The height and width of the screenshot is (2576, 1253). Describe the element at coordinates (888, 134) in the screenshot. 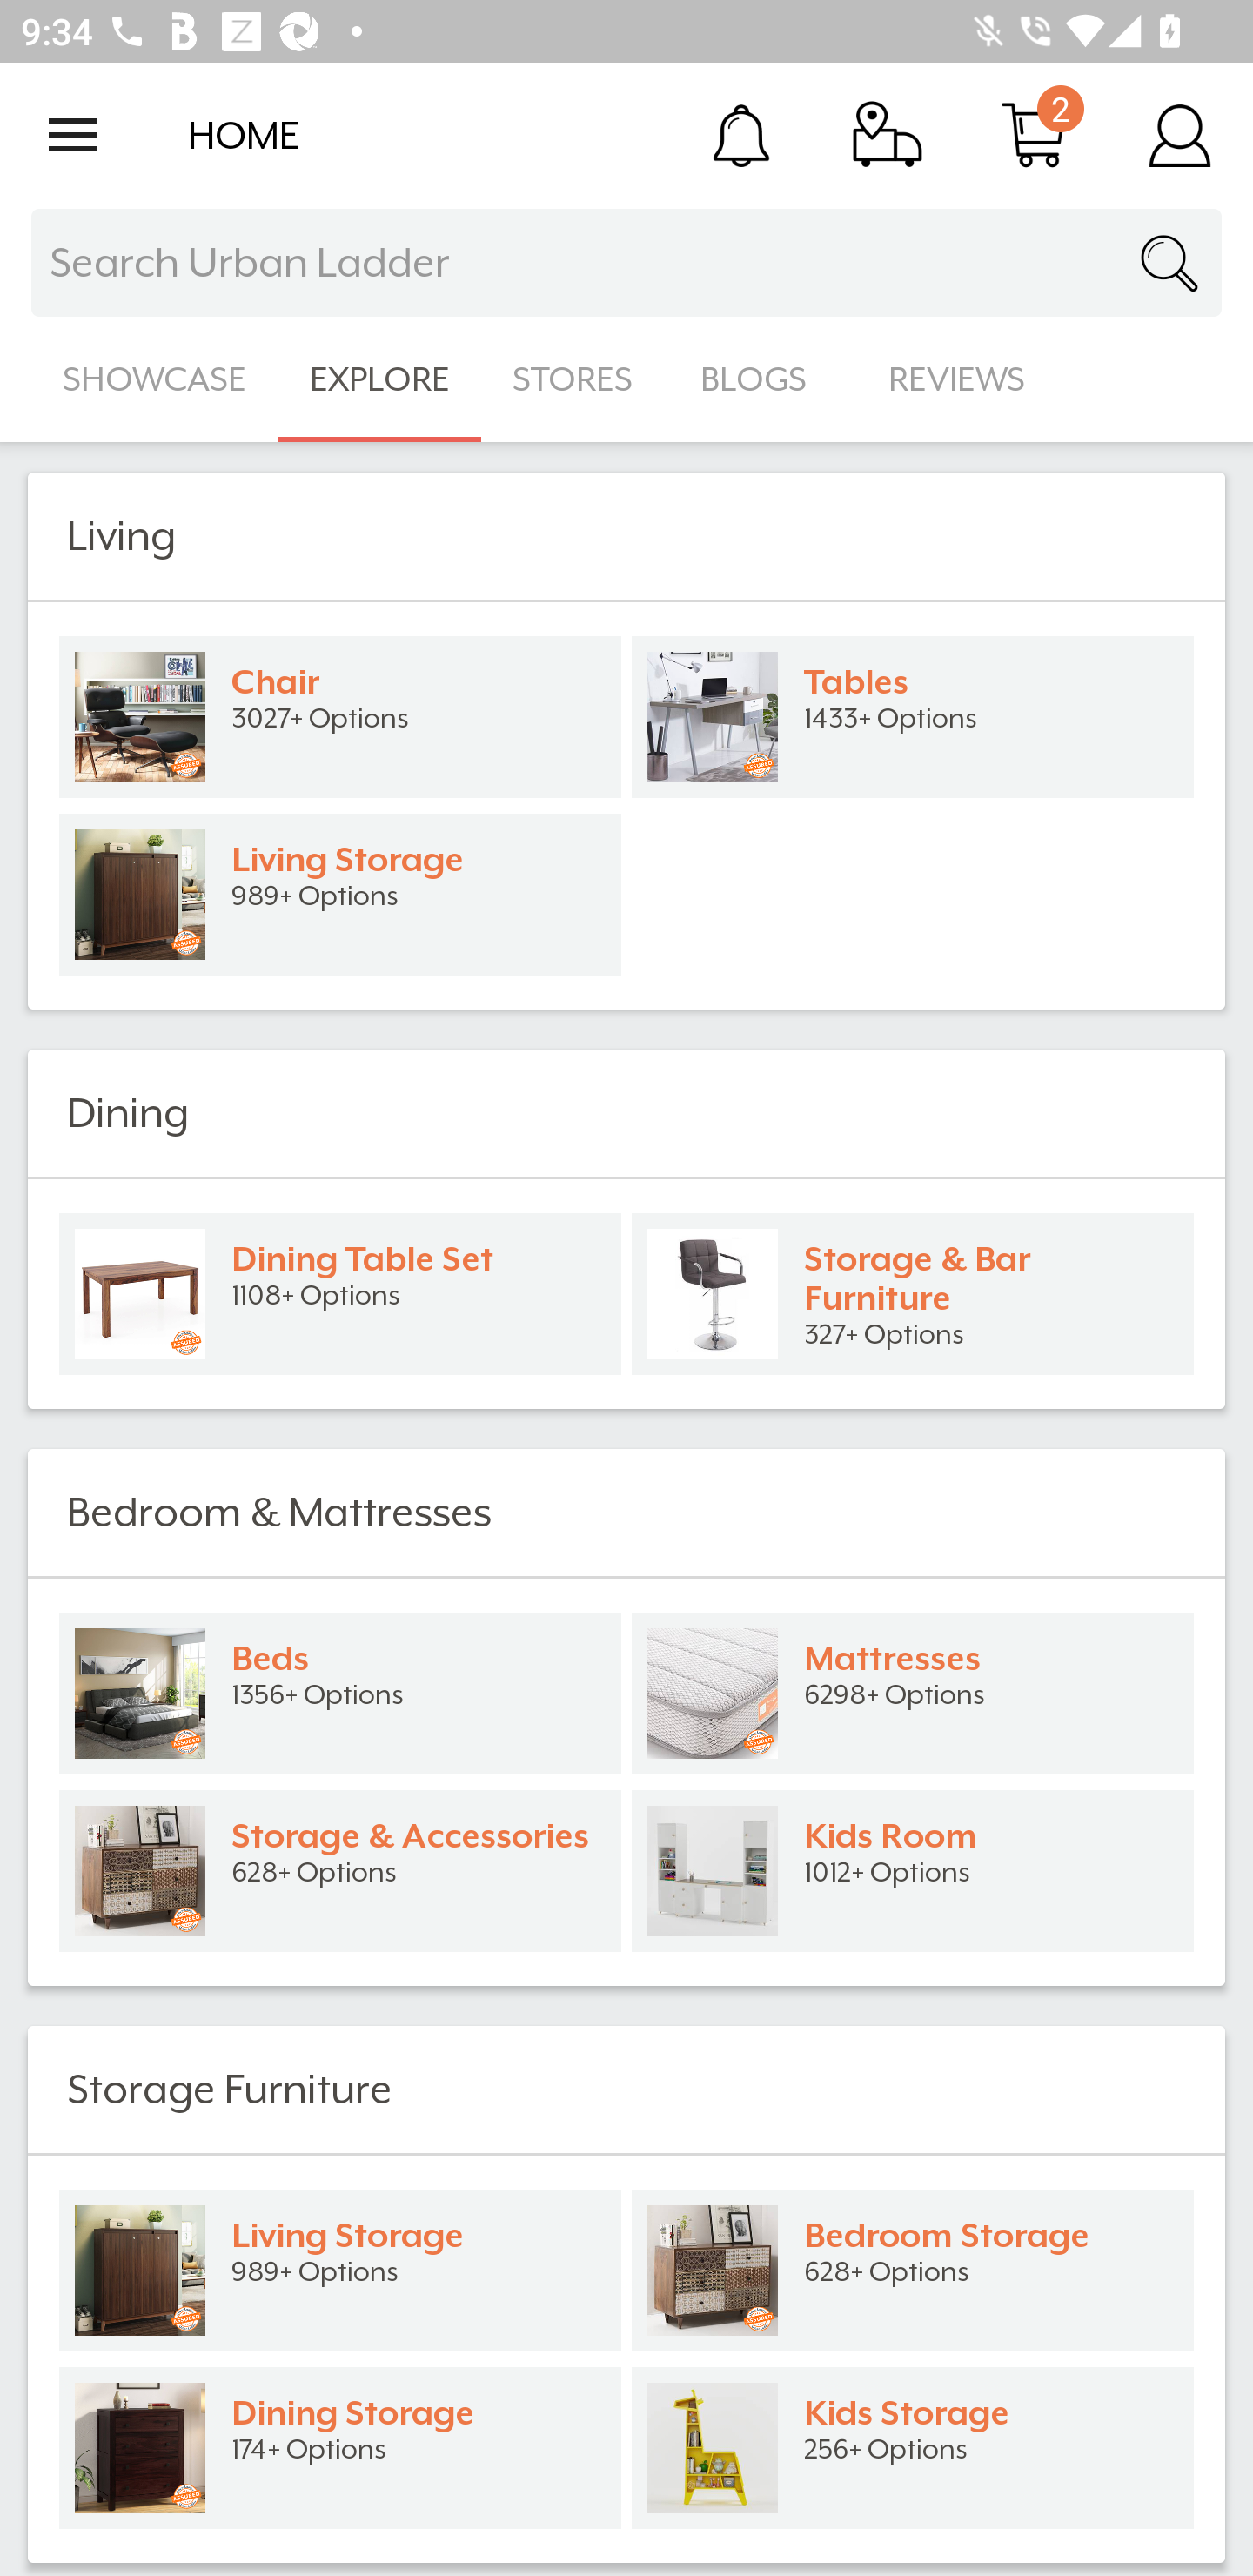

I see `Track Order` at that location.